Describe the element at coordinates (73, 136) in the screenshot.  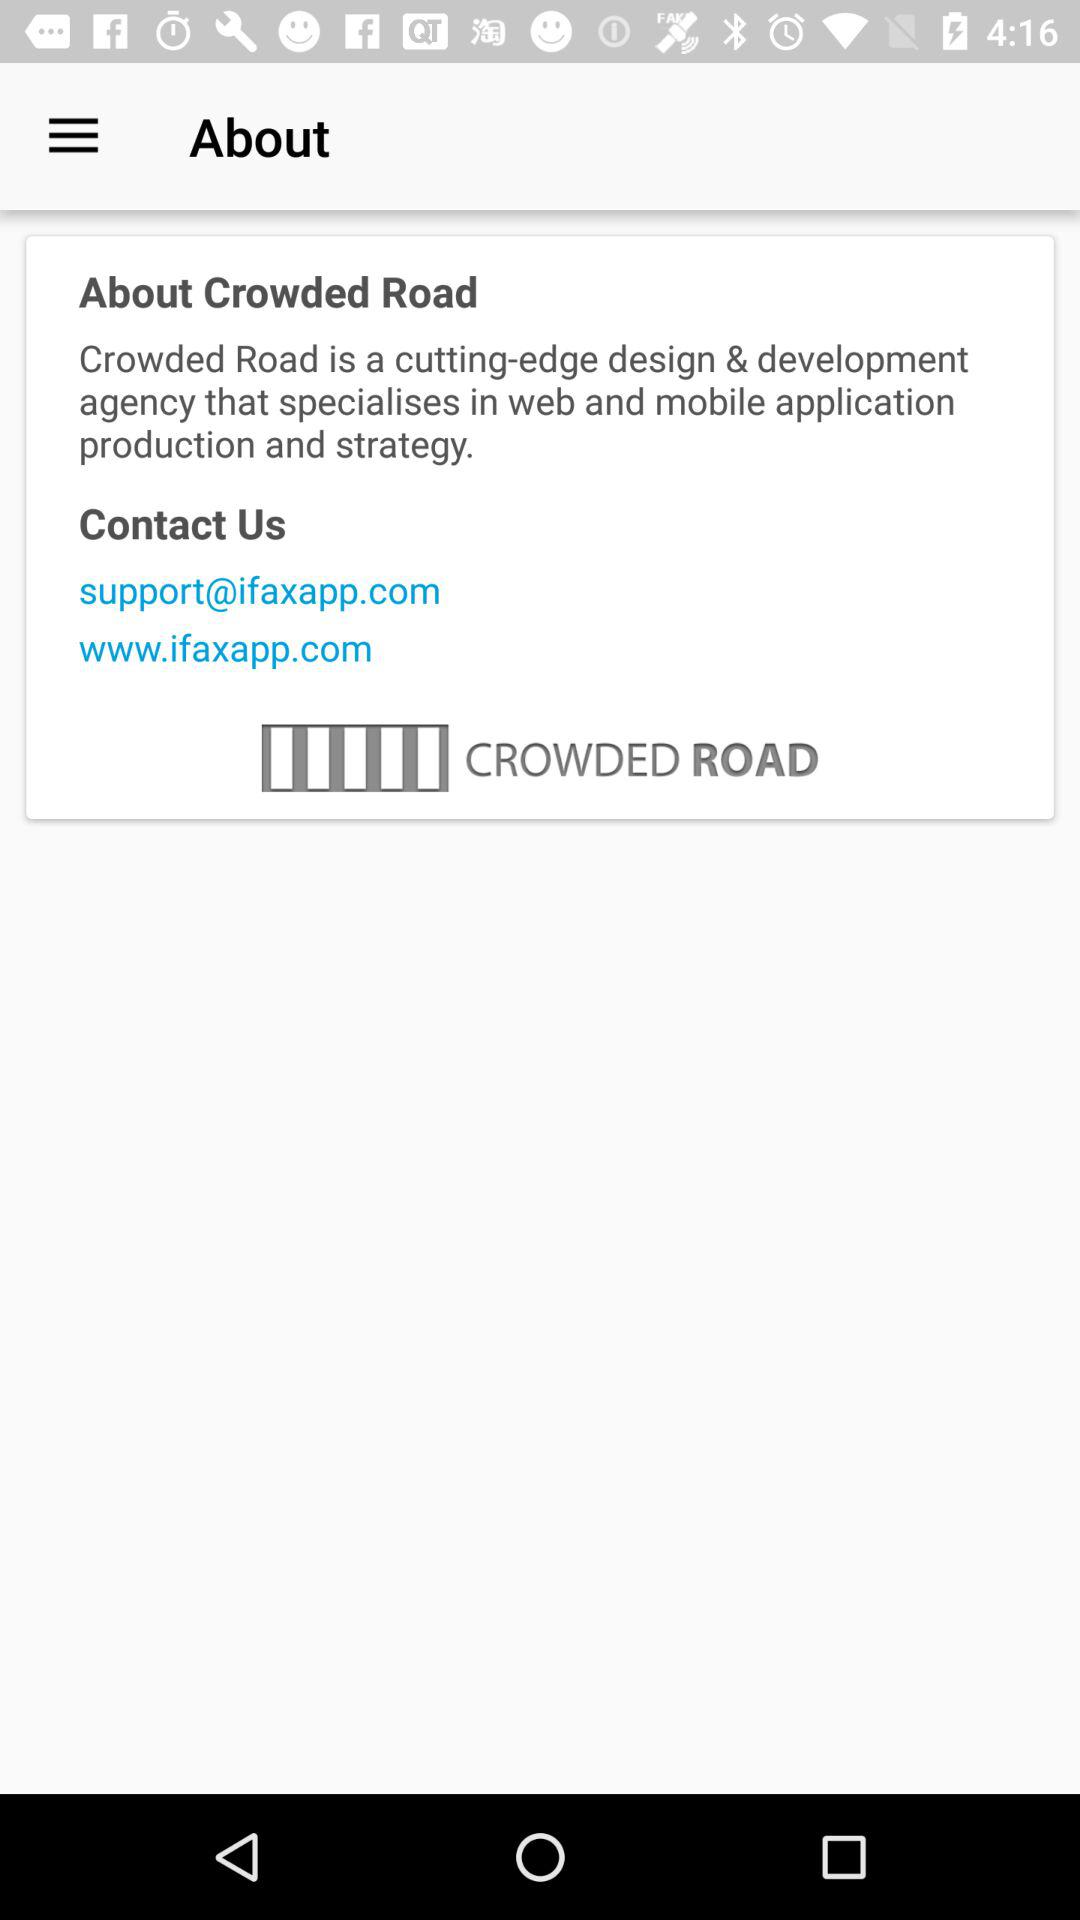
I see `click icon above the about crowded road icon` at that location.